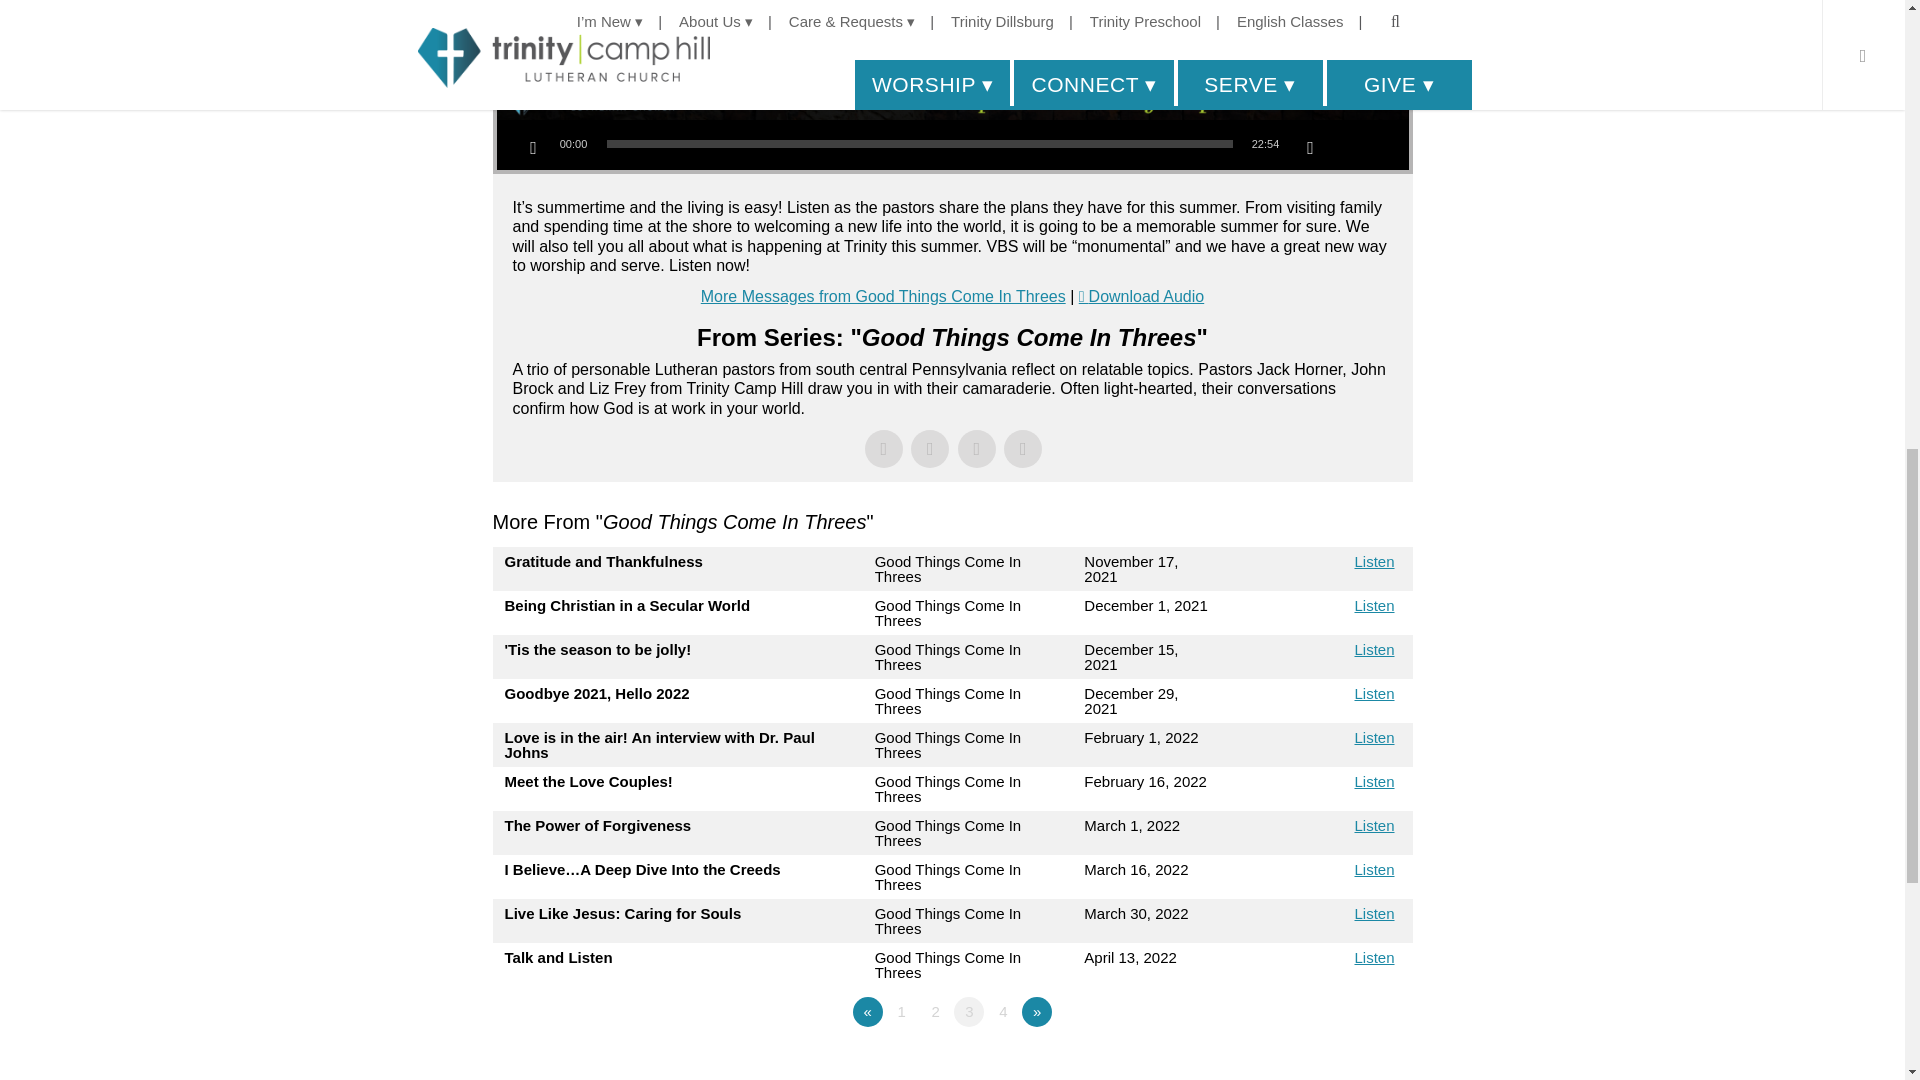 The image size is (1920, 1080). I want to click on Play, so click(533, 148).